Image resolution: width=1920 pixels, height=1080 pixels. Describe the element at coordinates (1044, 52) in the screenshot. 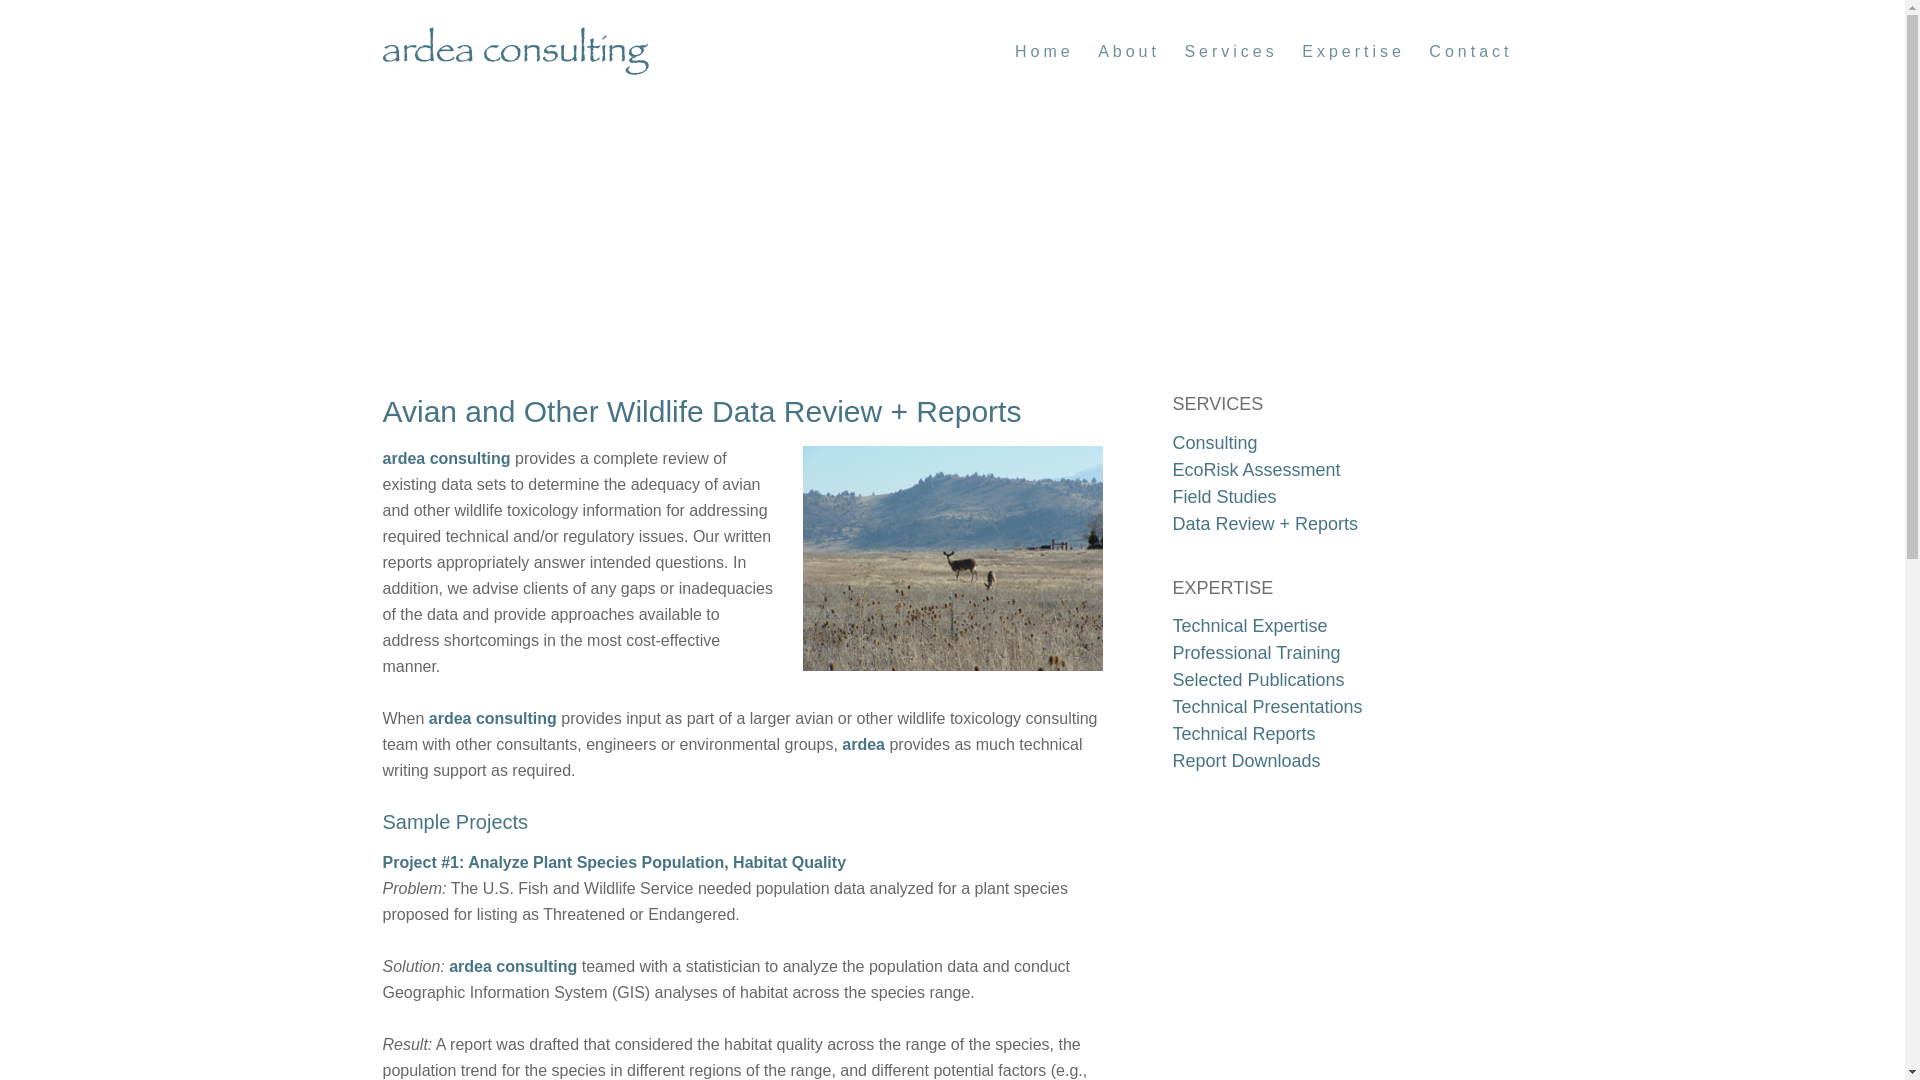

I see `Home` at that location.